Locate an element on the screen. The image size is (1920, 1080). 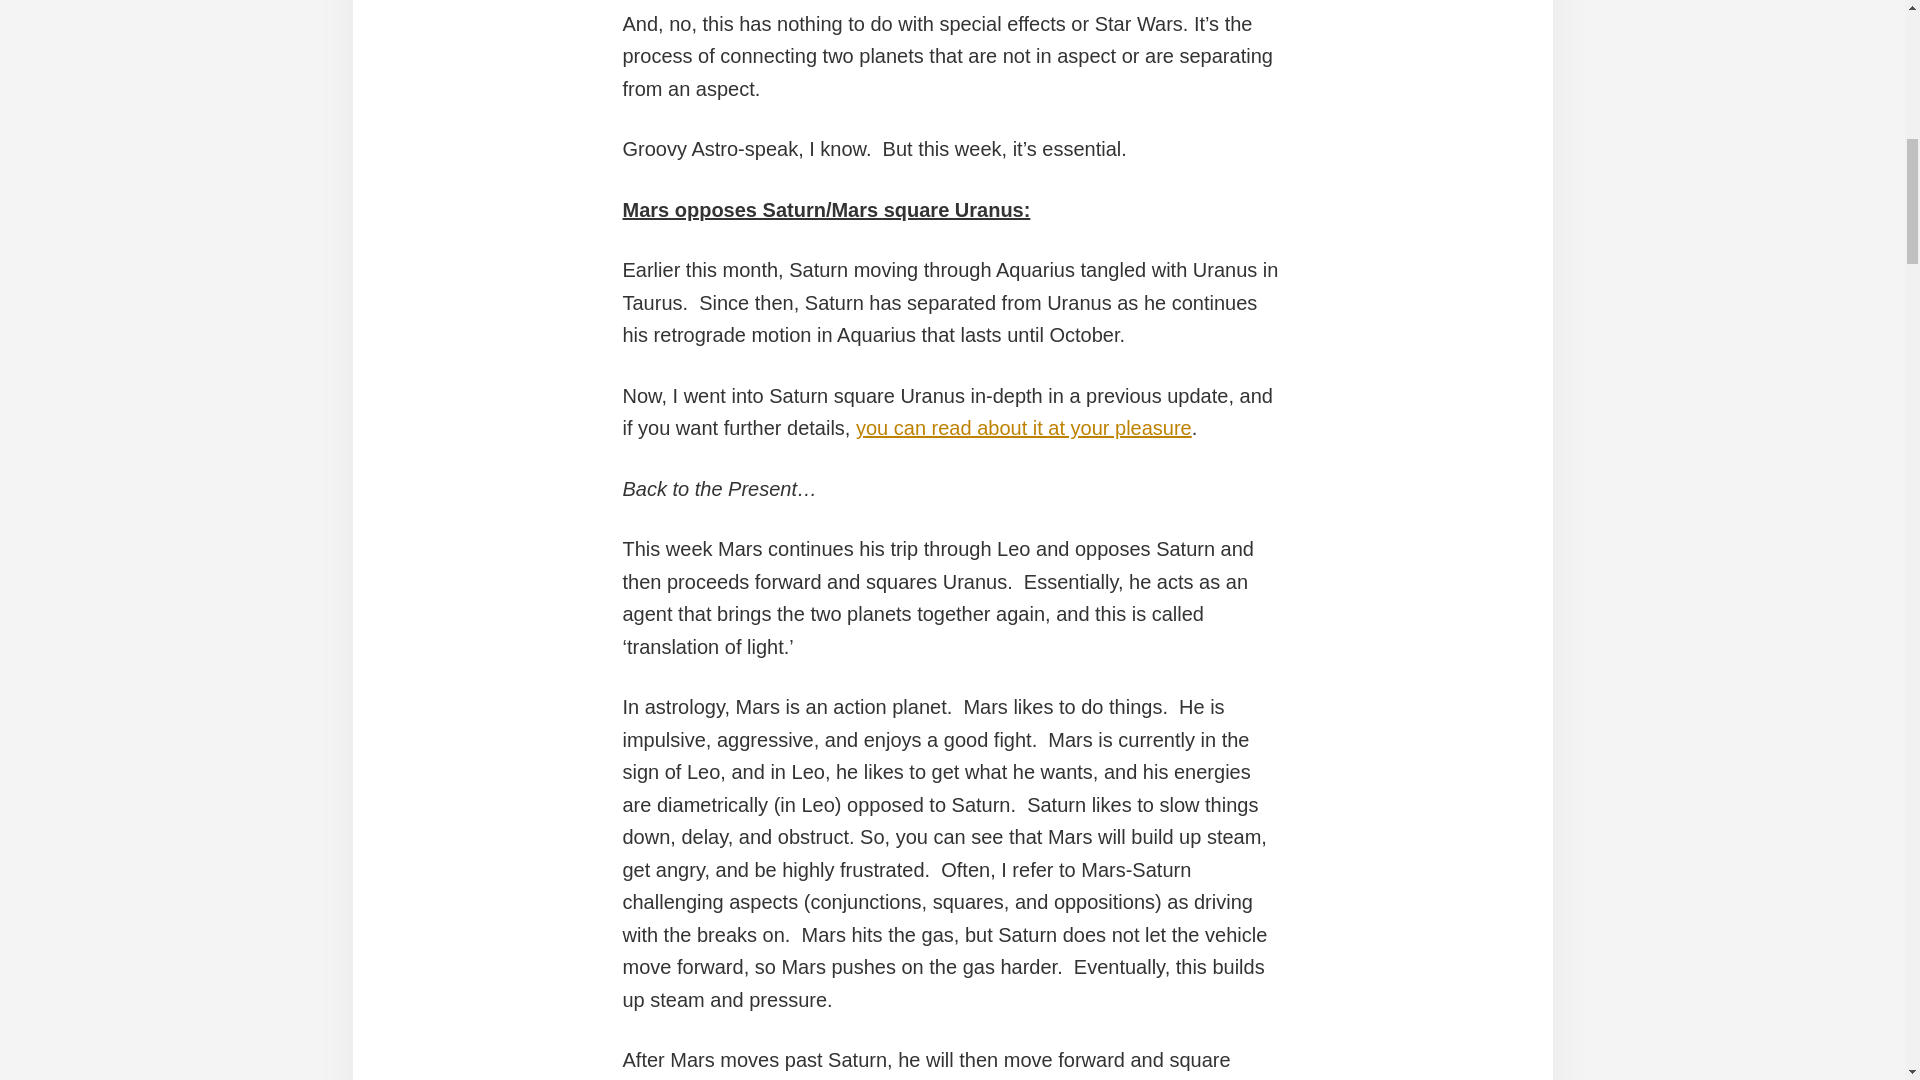
you can read about it at your pleasure is located at coordinates (1024, 427).